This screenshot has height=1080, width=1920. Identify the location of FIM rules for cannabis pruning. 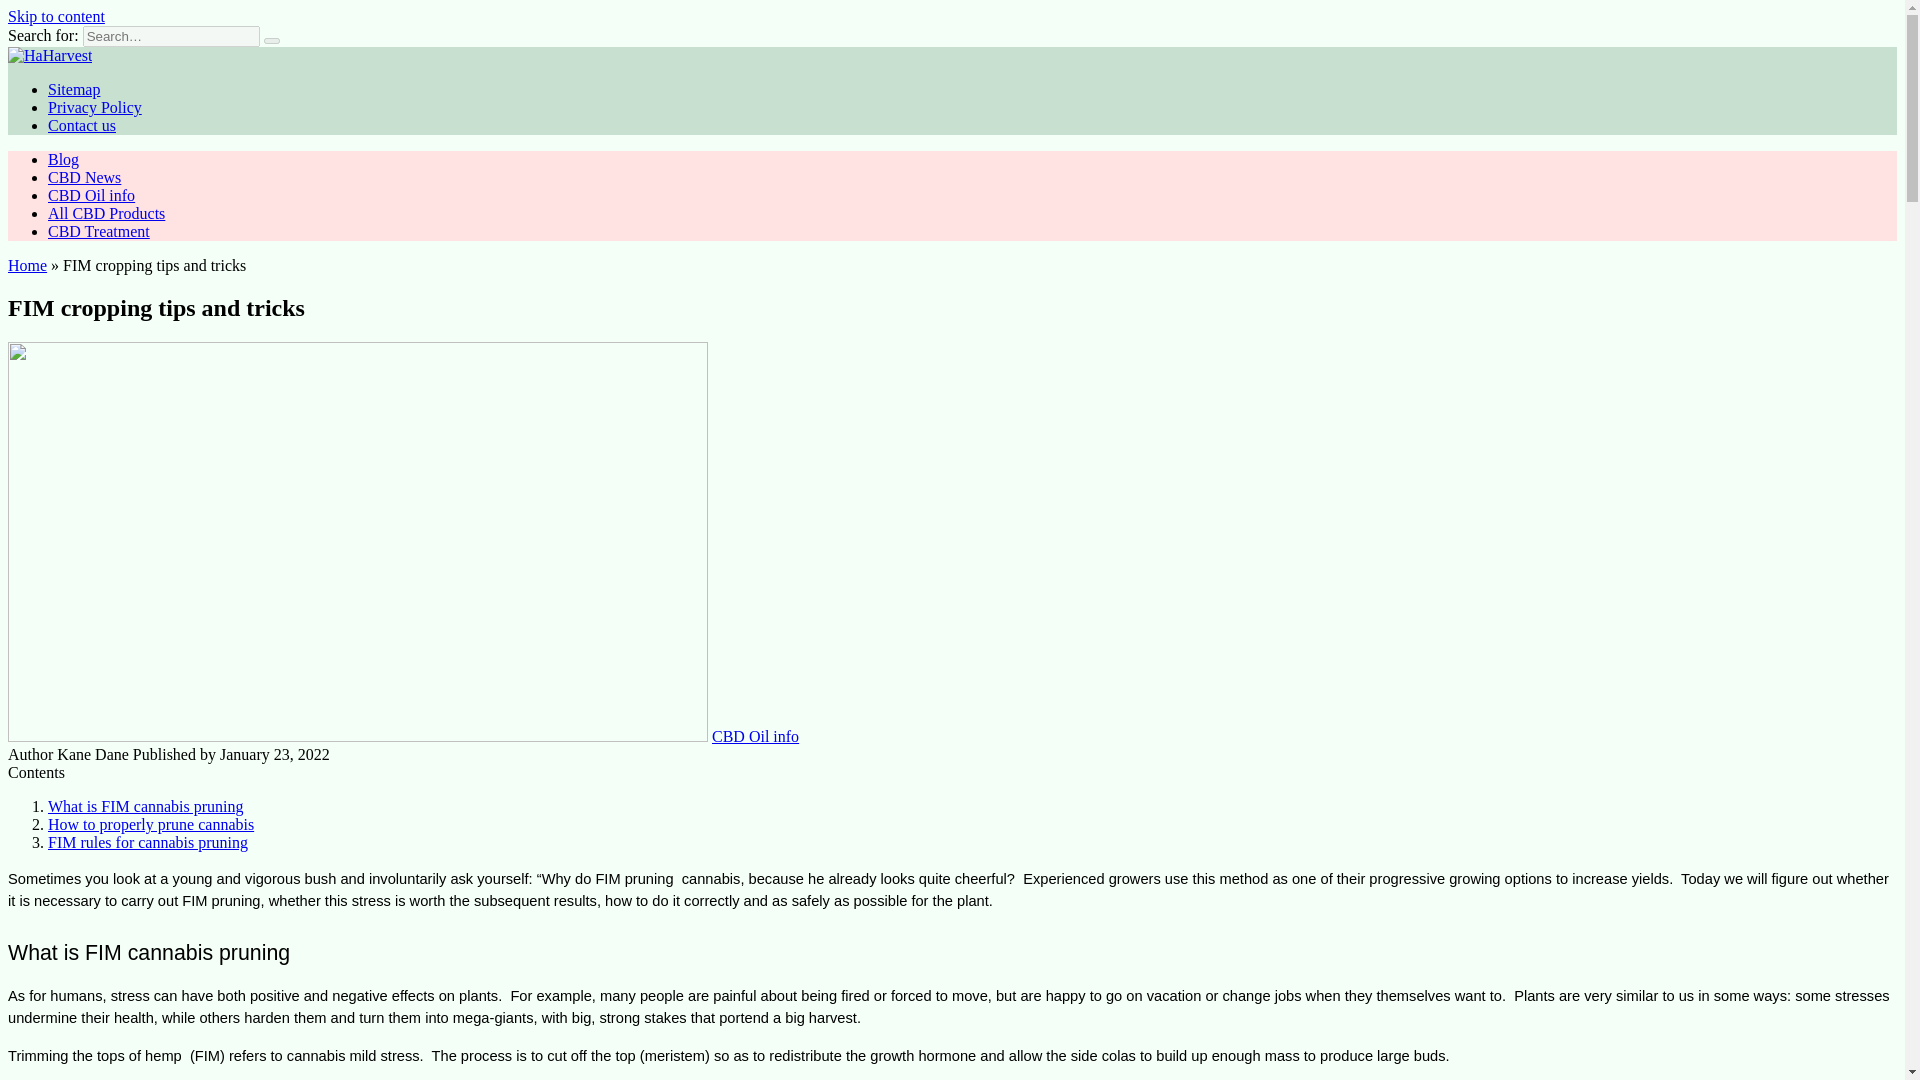
(148, 842).